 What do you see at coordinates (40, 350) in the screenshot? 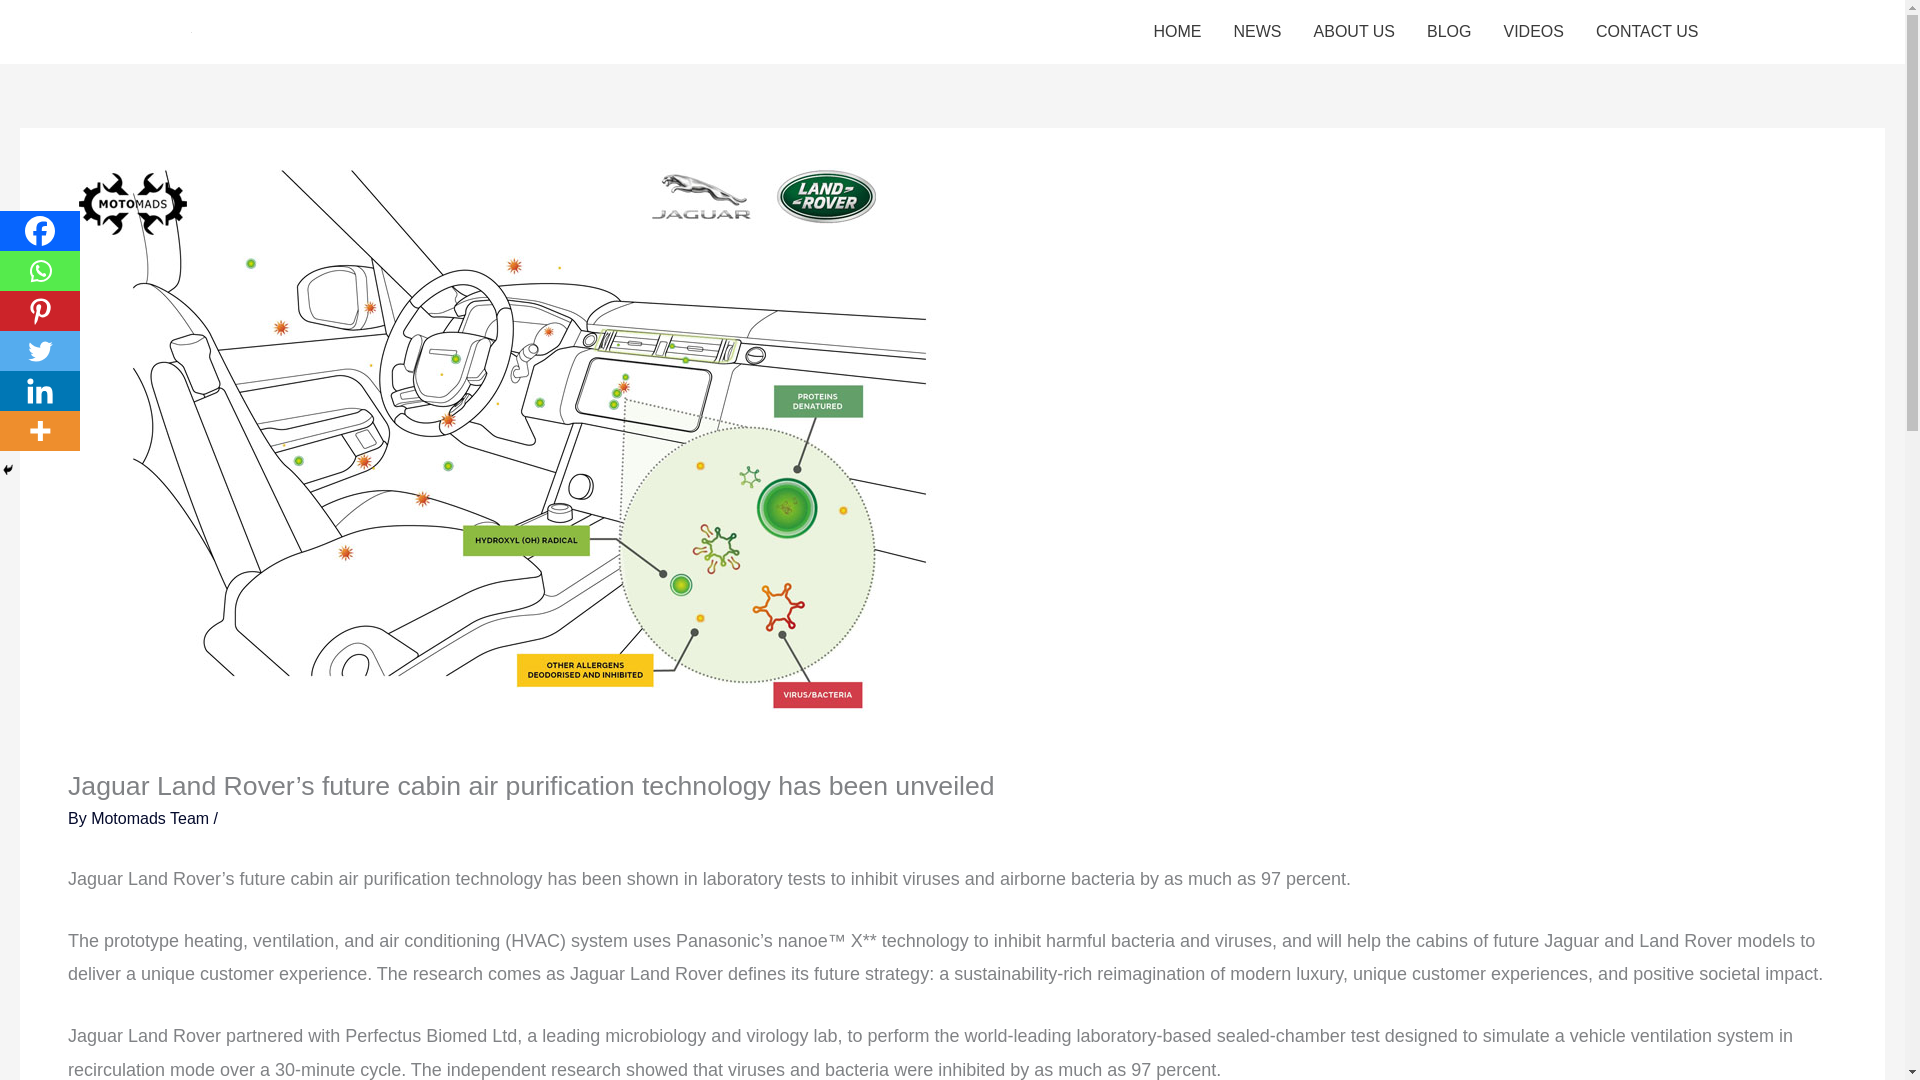
I see `Twitter` at bounding box center [40, 350].